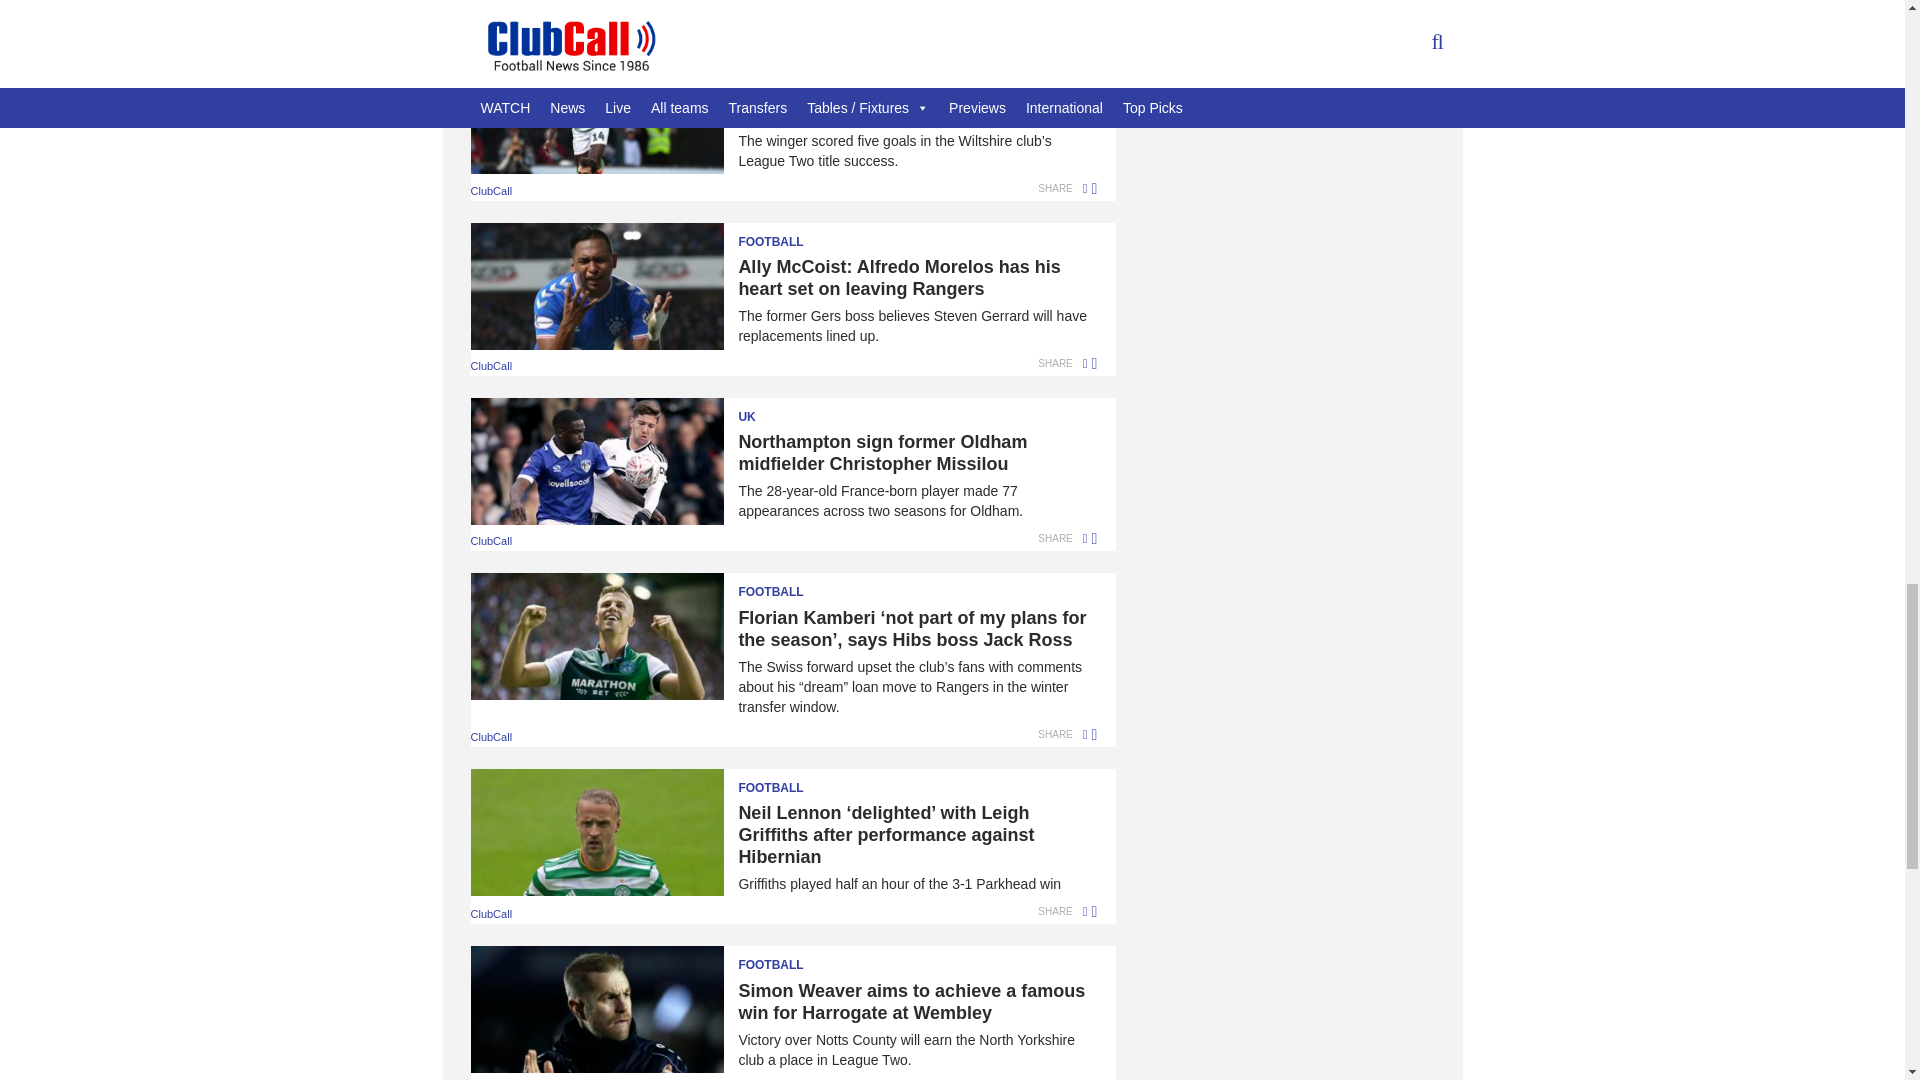 This screenshot has height=1080, width=1920. Describe the element at coordinates (783, 959) in the screenshot. I see `Football` at that location.